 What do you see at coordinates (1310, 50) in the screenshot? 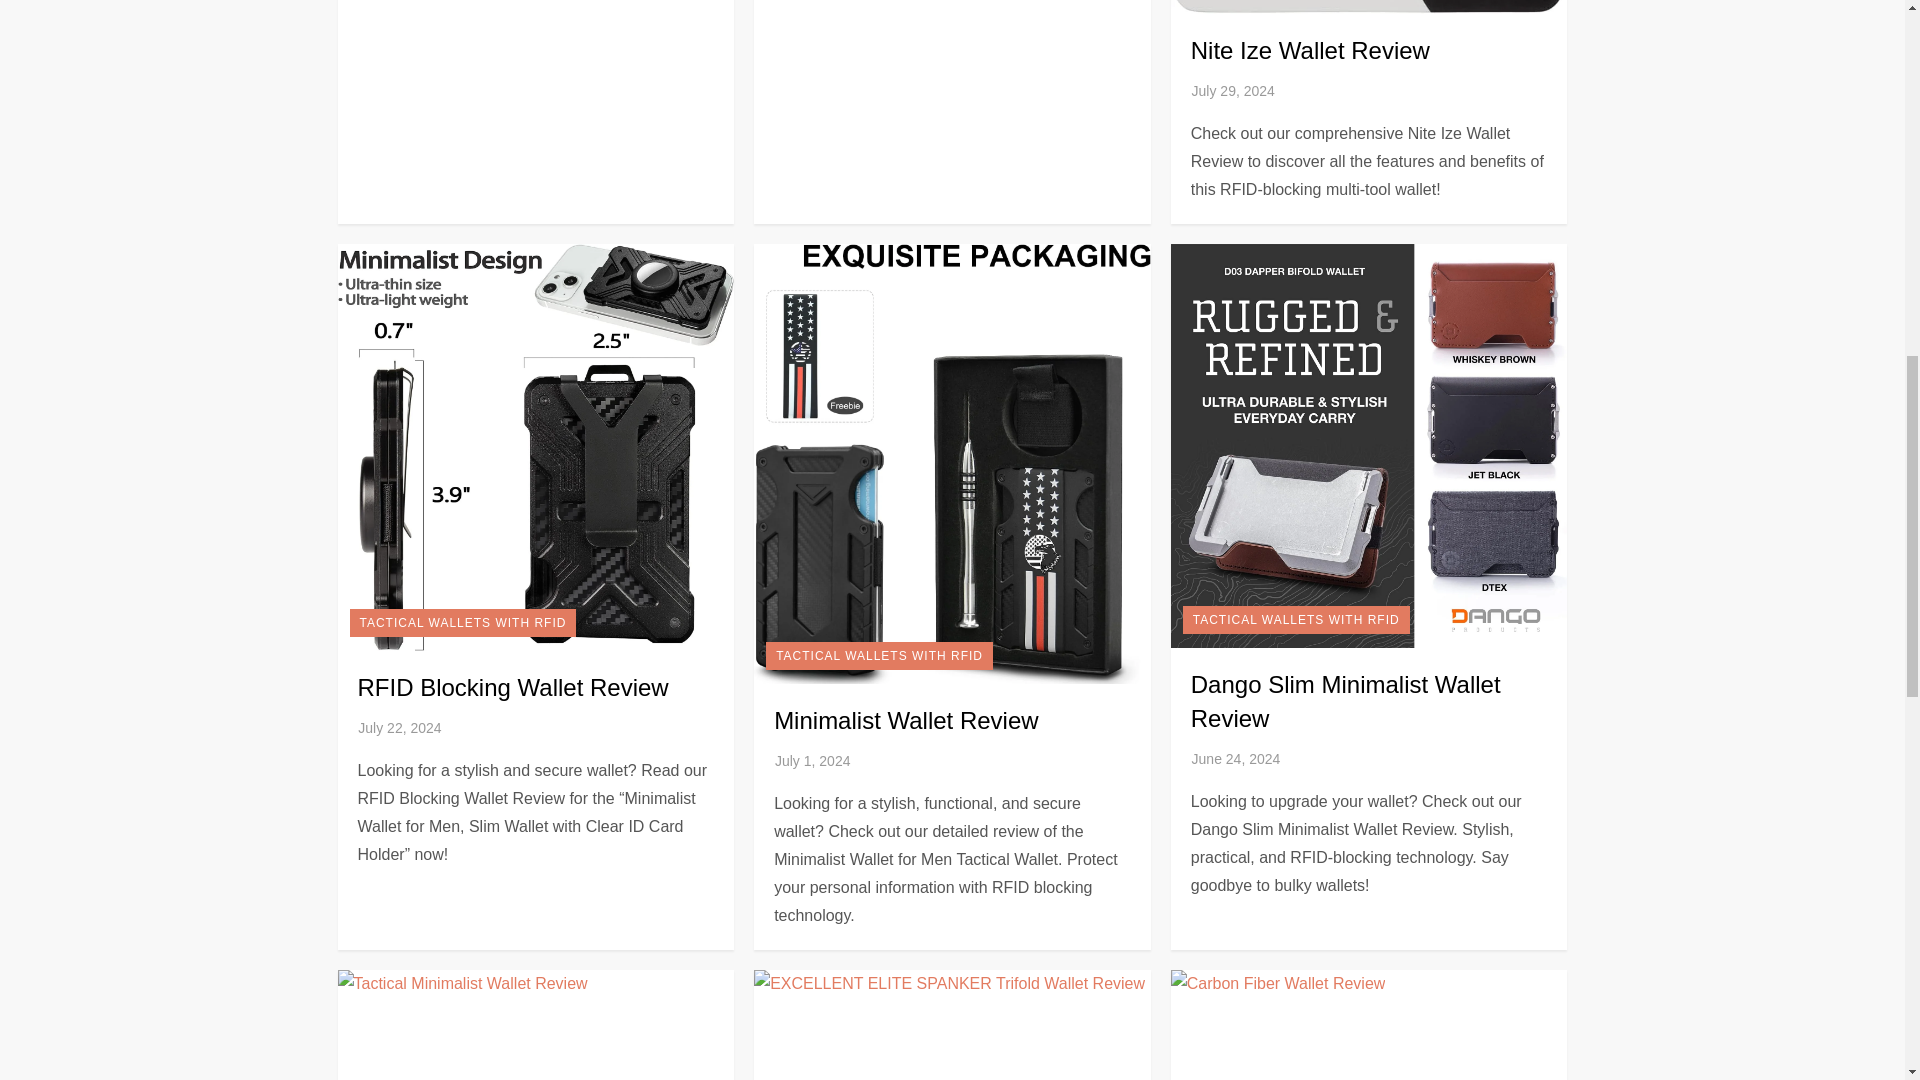
I see `Nite Ize Wallet Review` at bounding box center [1310, 50].